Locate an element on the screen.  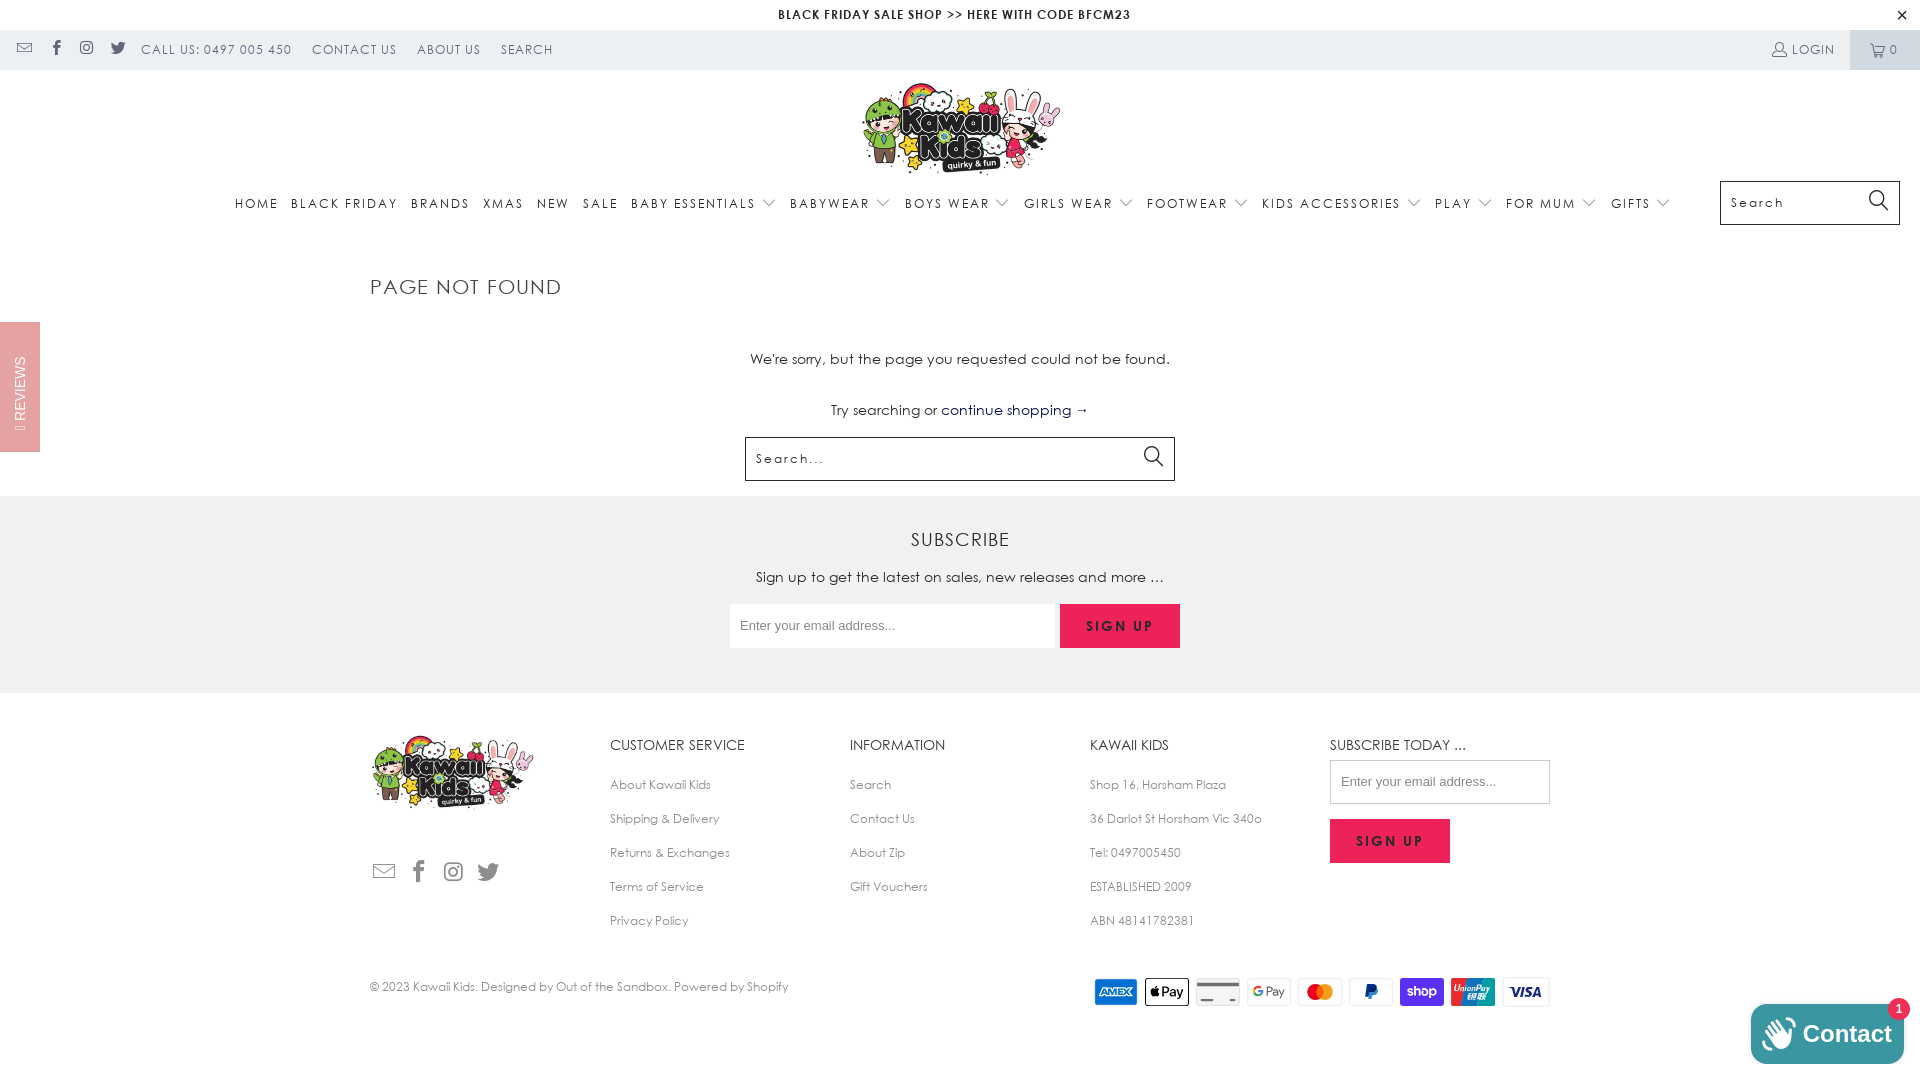
Kawaii Kids is located at coordinates (444, 986).